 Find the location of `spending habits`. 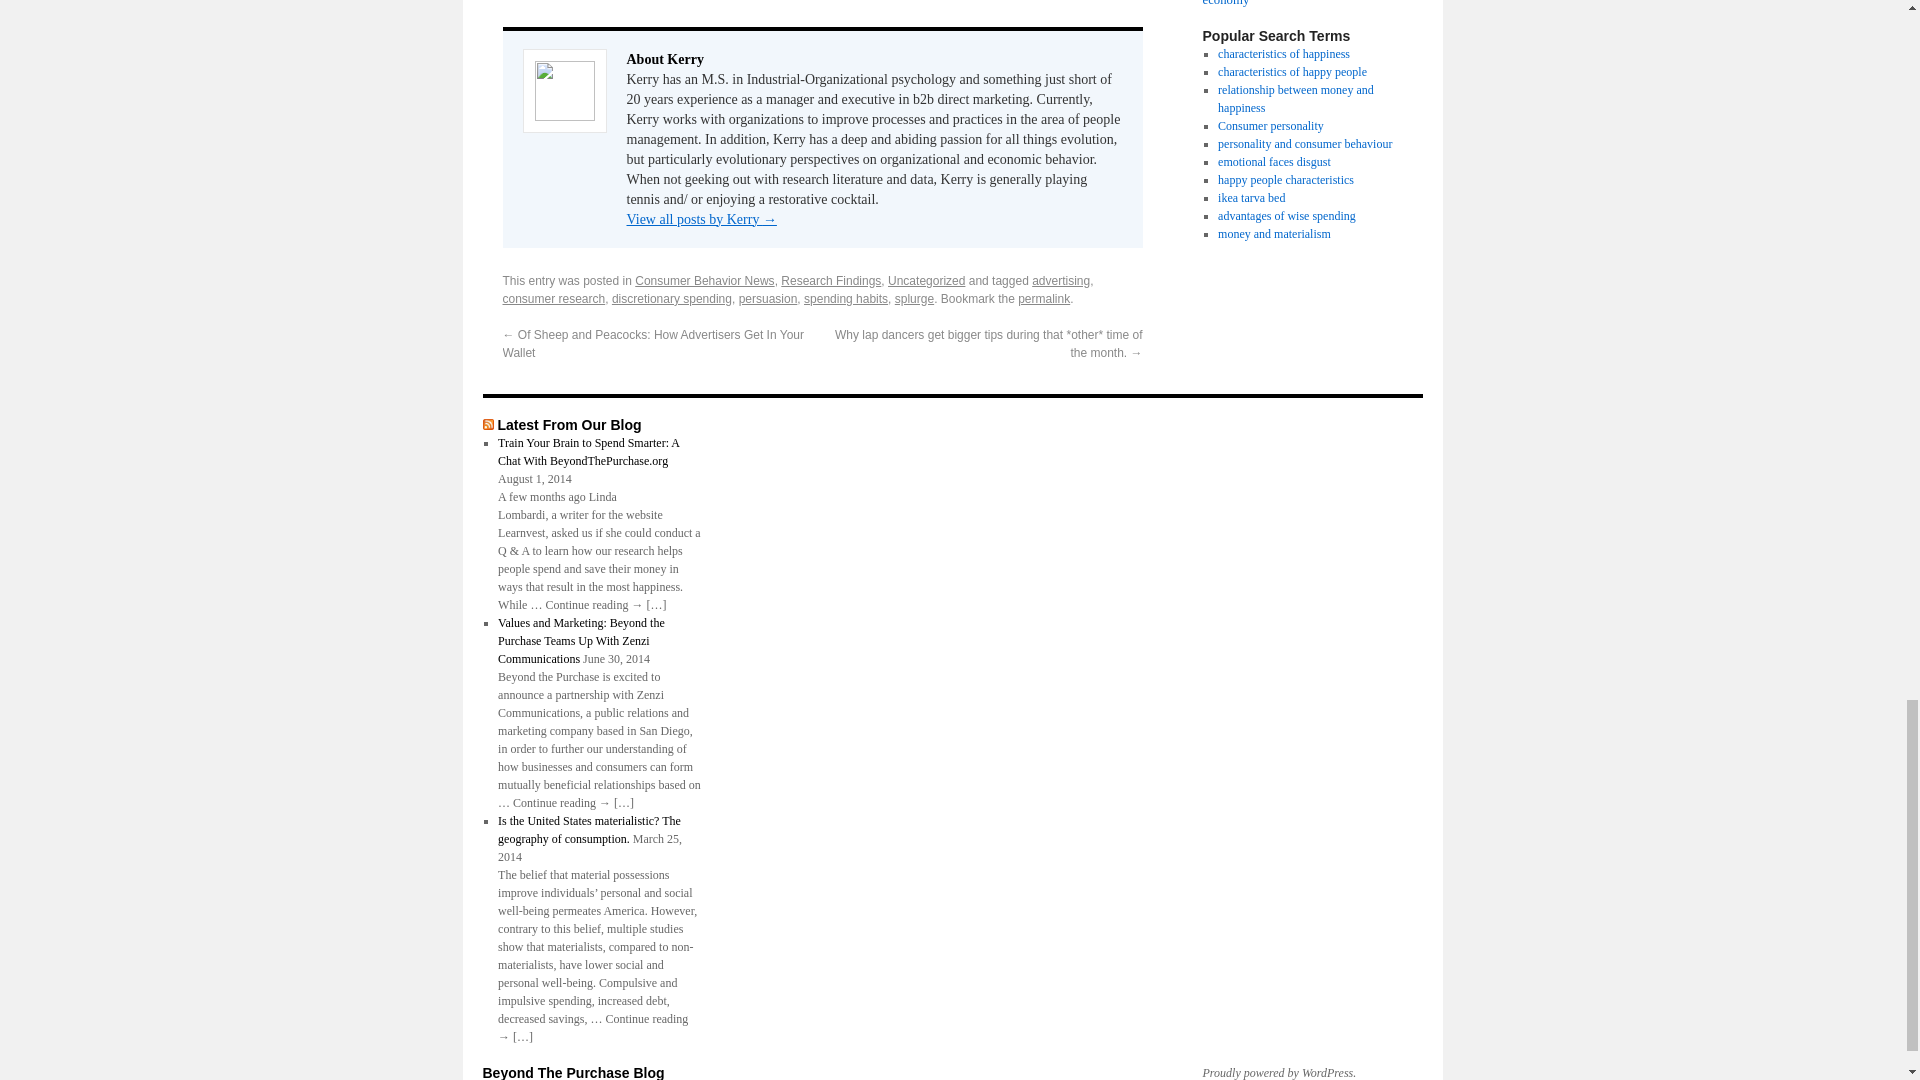

spending habits is located at coordinates (846, 298).